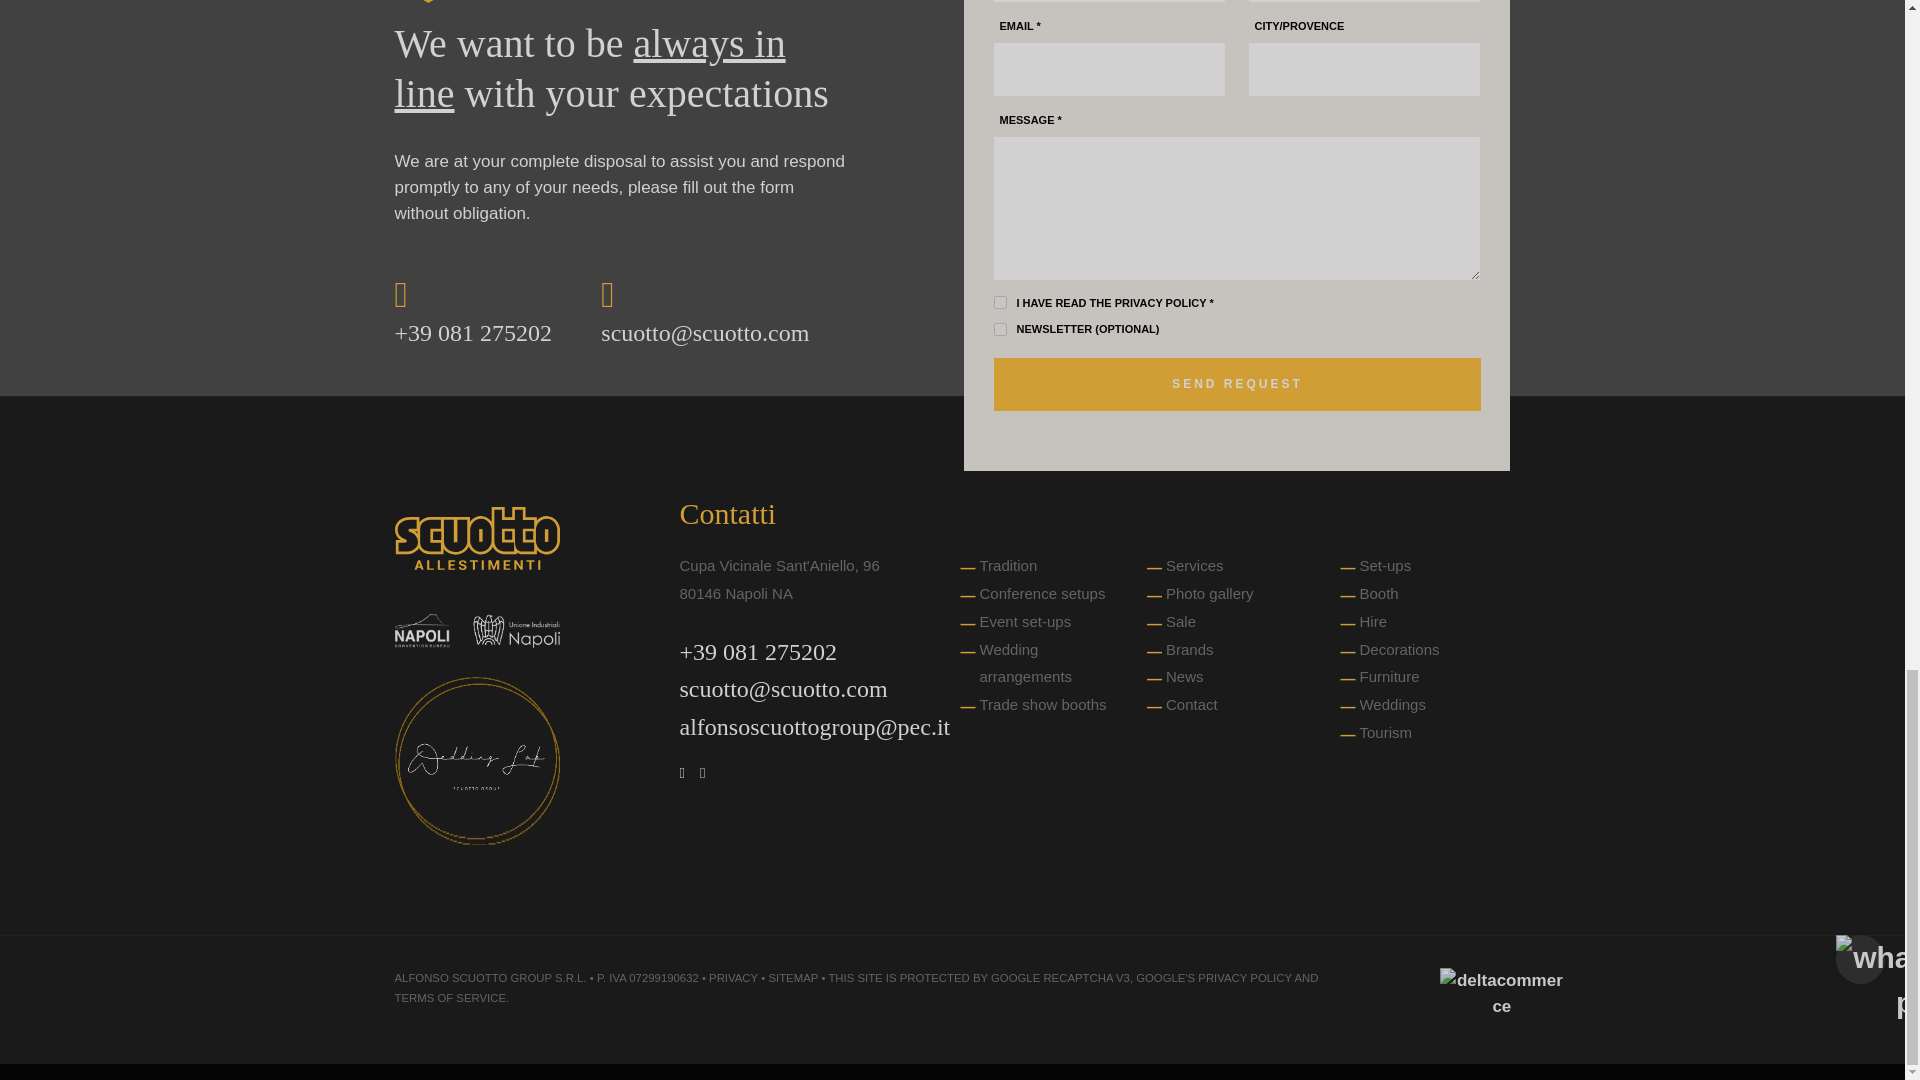 This screenshot has height=1080, width=1920. I want to click on true, so click(1000, 302).